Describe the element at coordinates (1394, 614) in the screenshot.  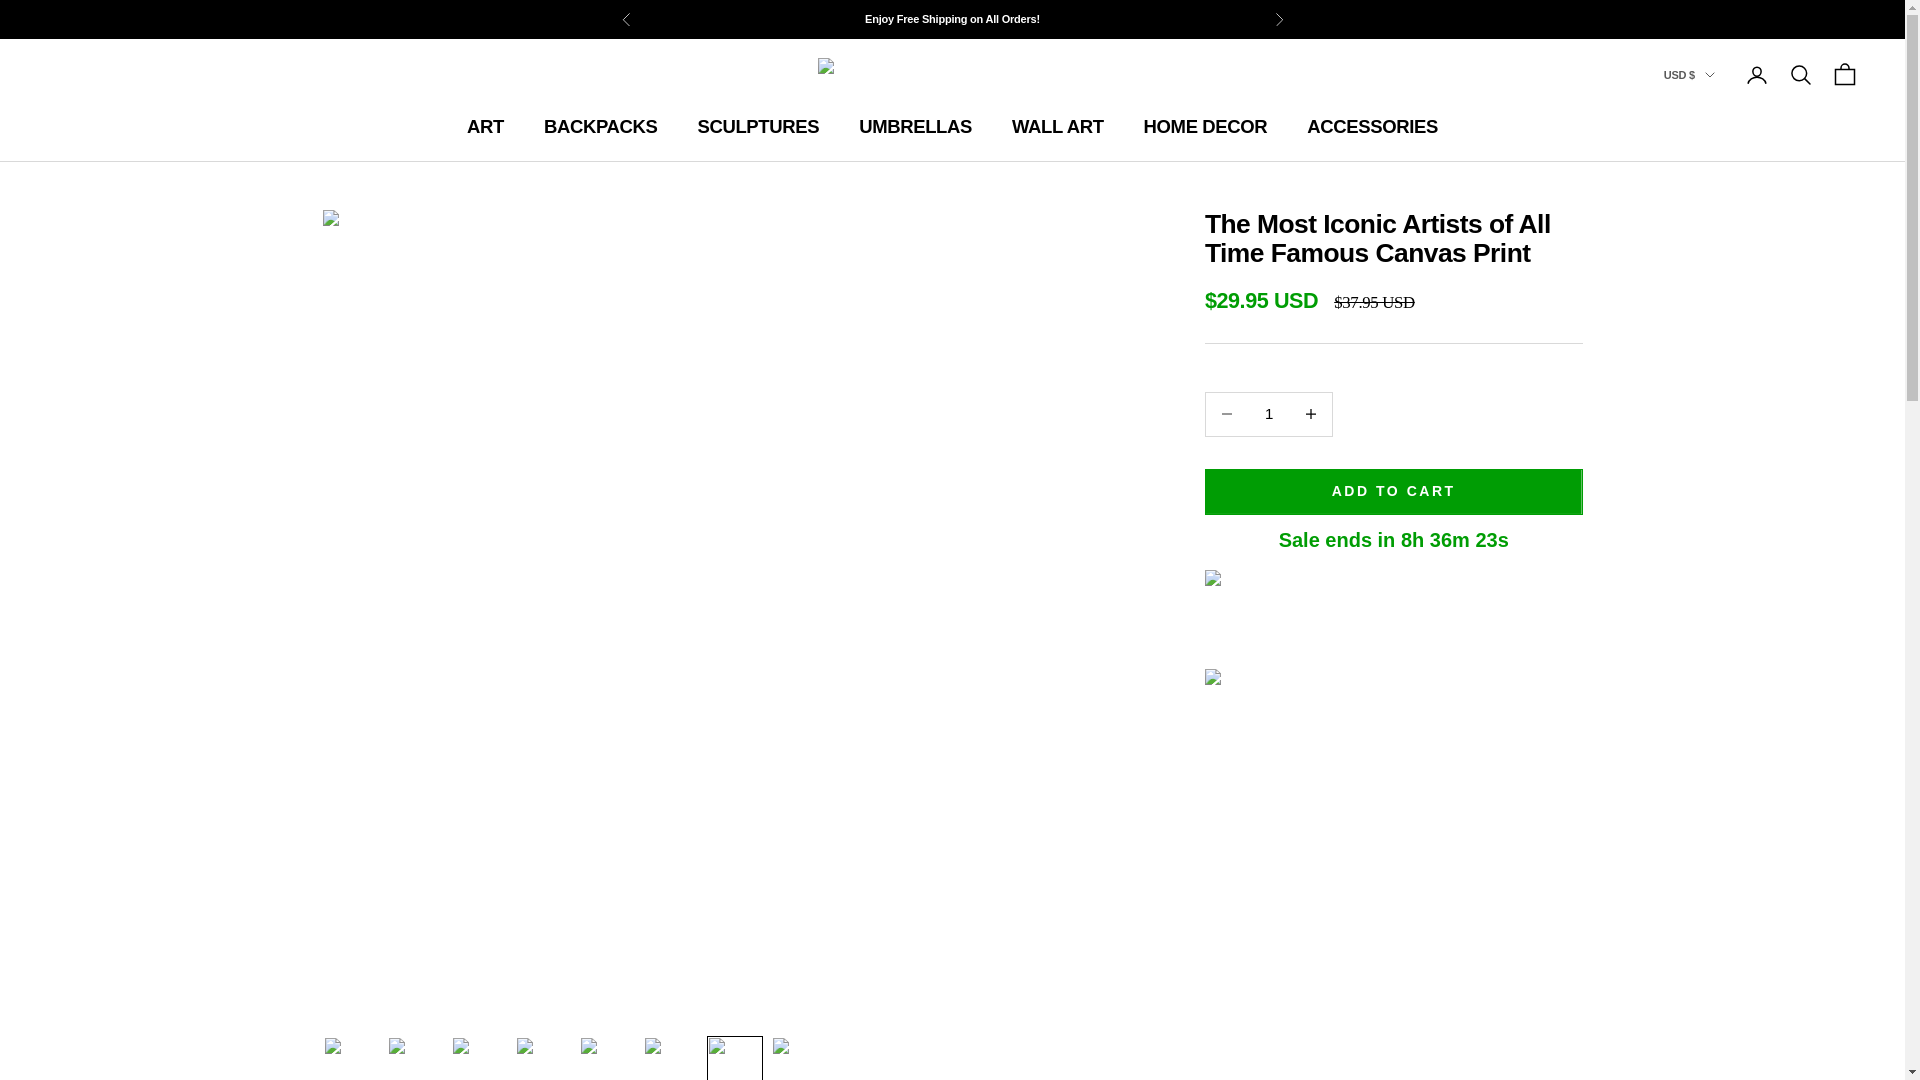
I see `Trust Icons` at that location.